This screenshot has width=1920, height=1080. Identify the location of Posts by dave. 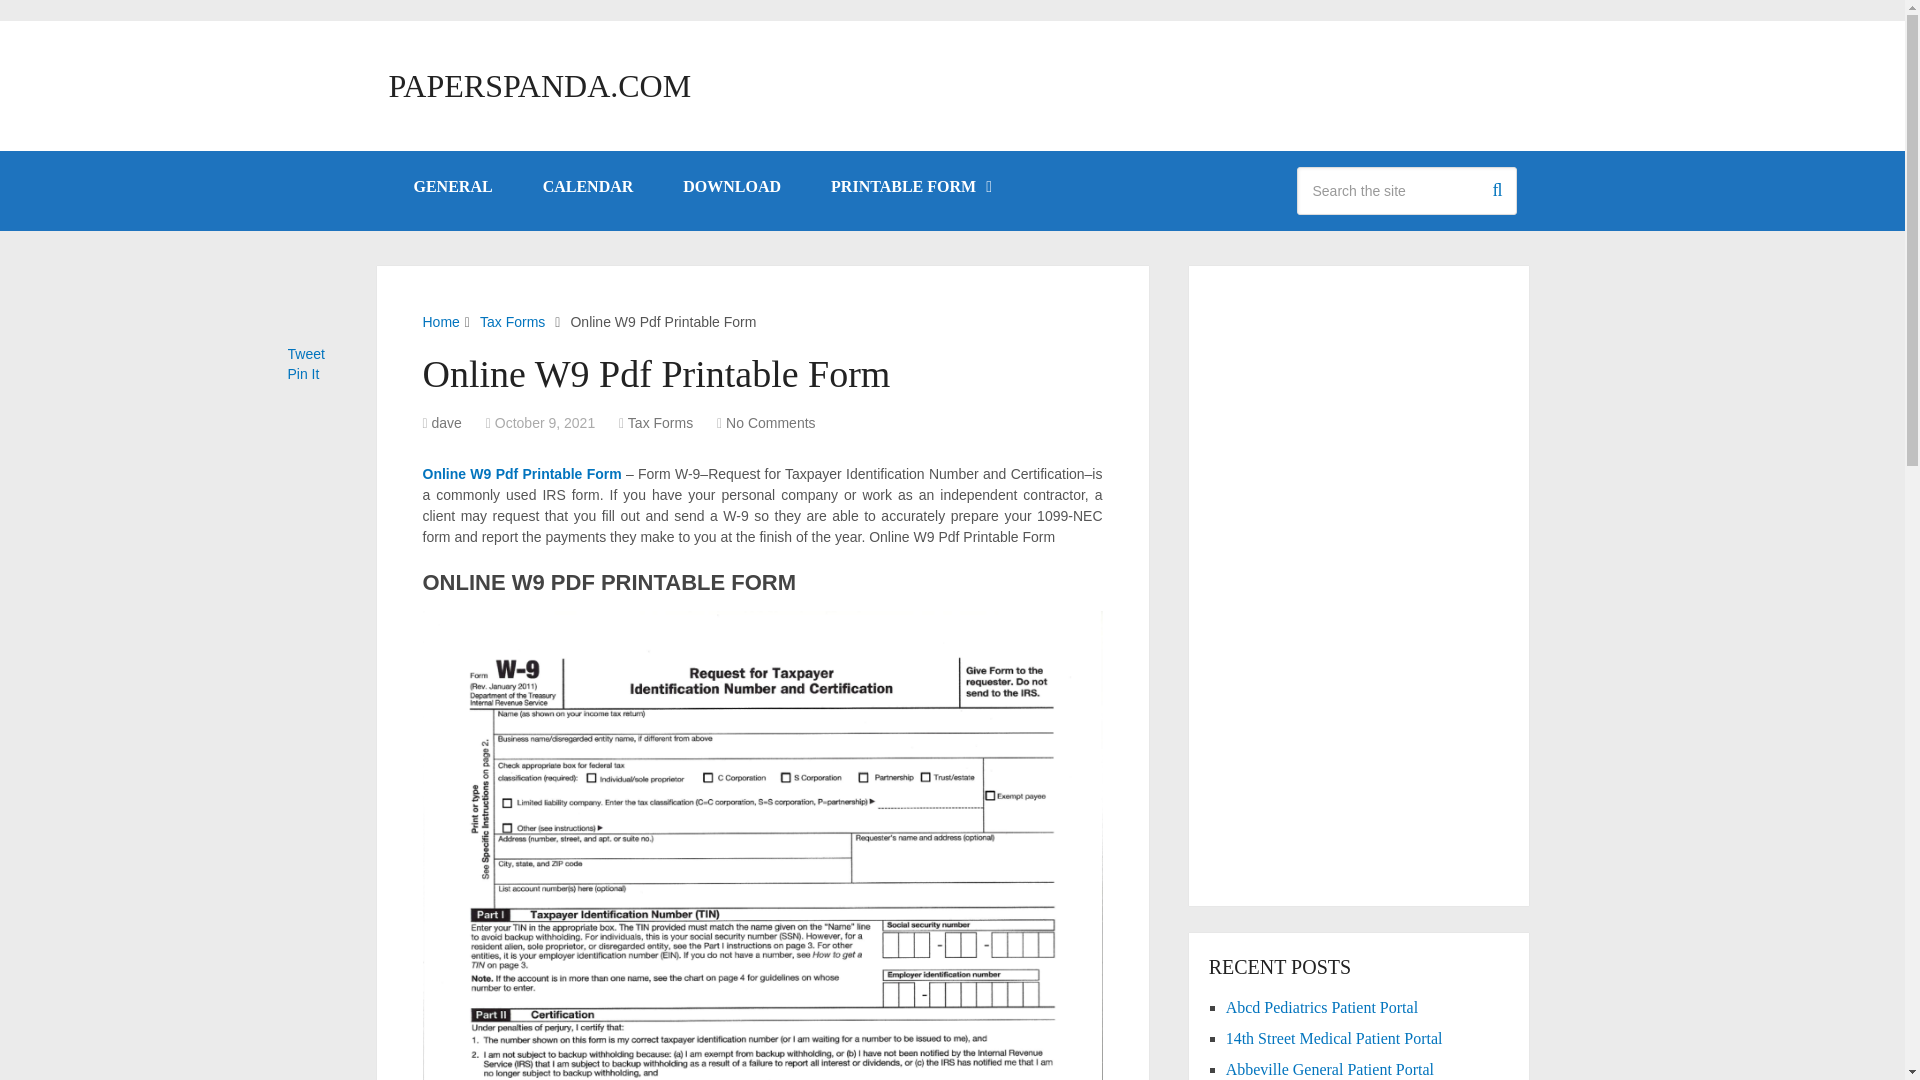
(447, 422).